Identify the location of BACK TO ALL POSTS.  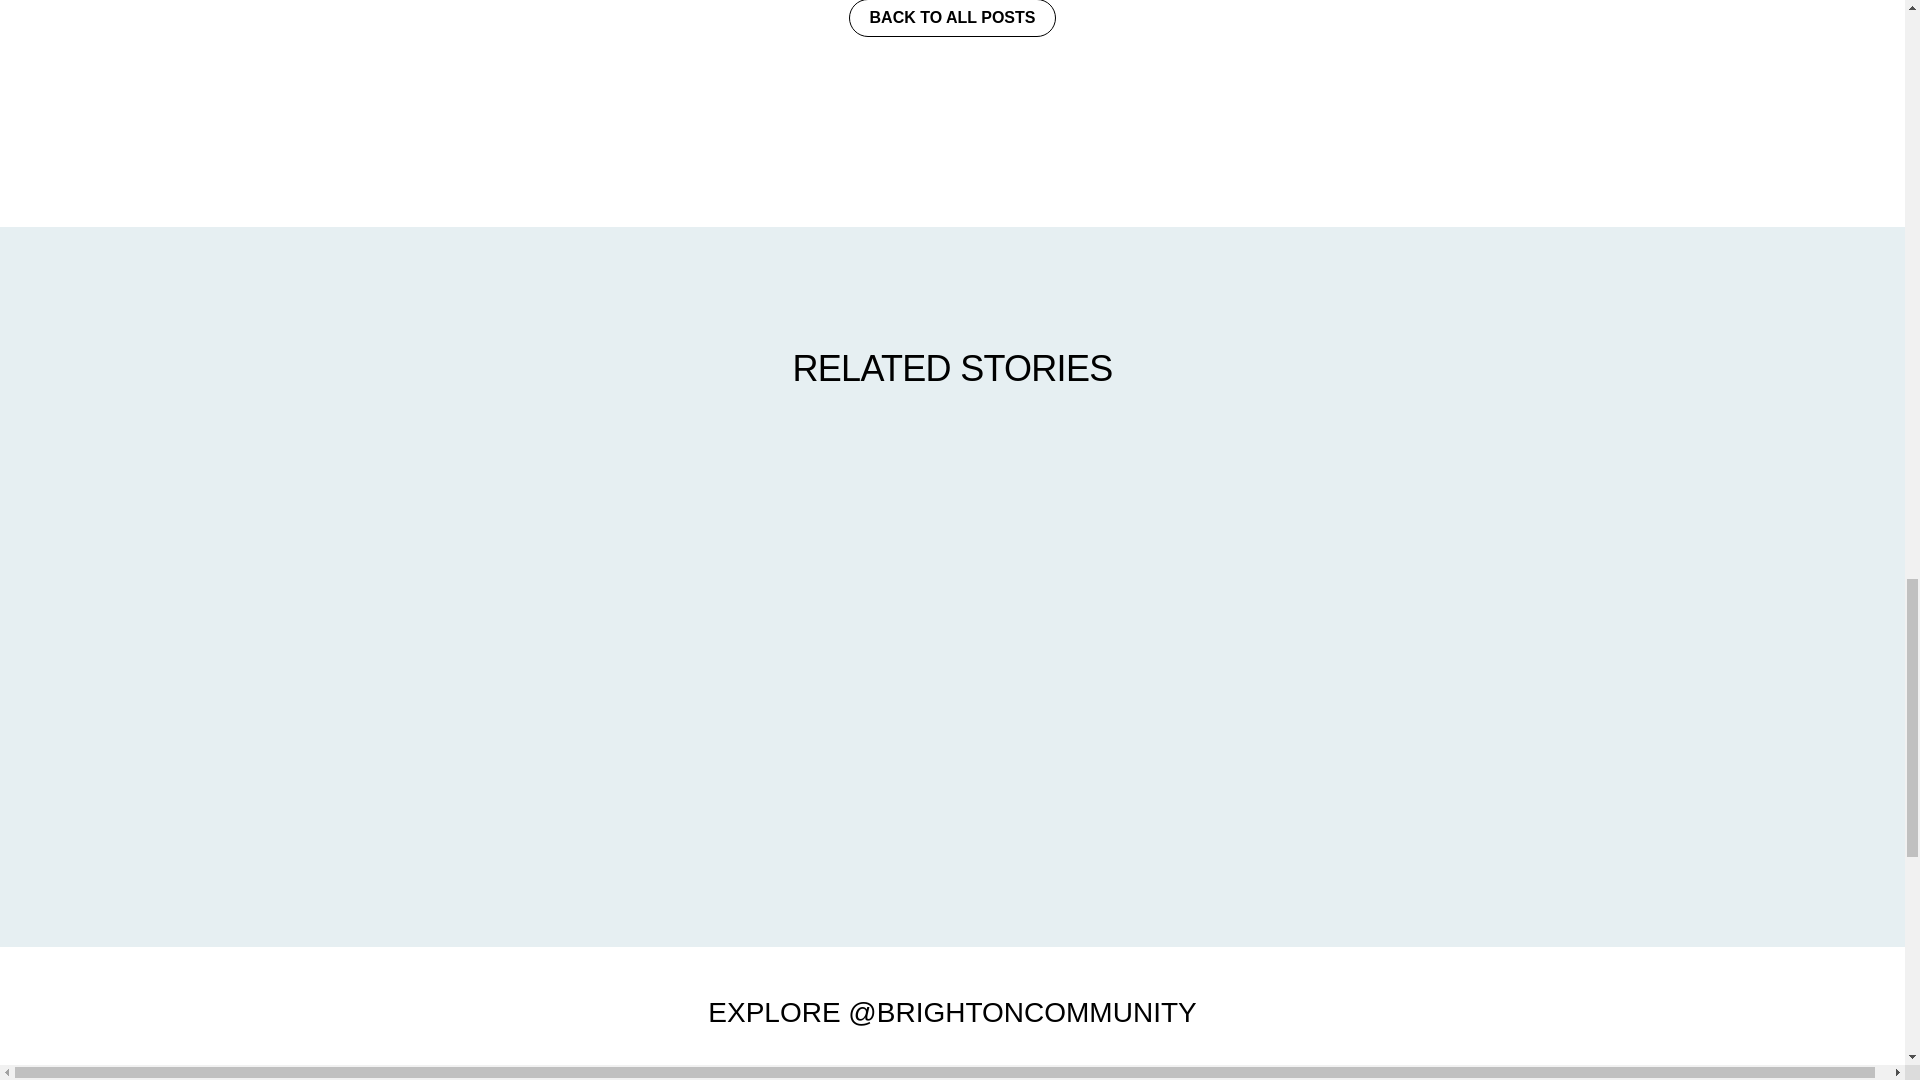
(952, 18).